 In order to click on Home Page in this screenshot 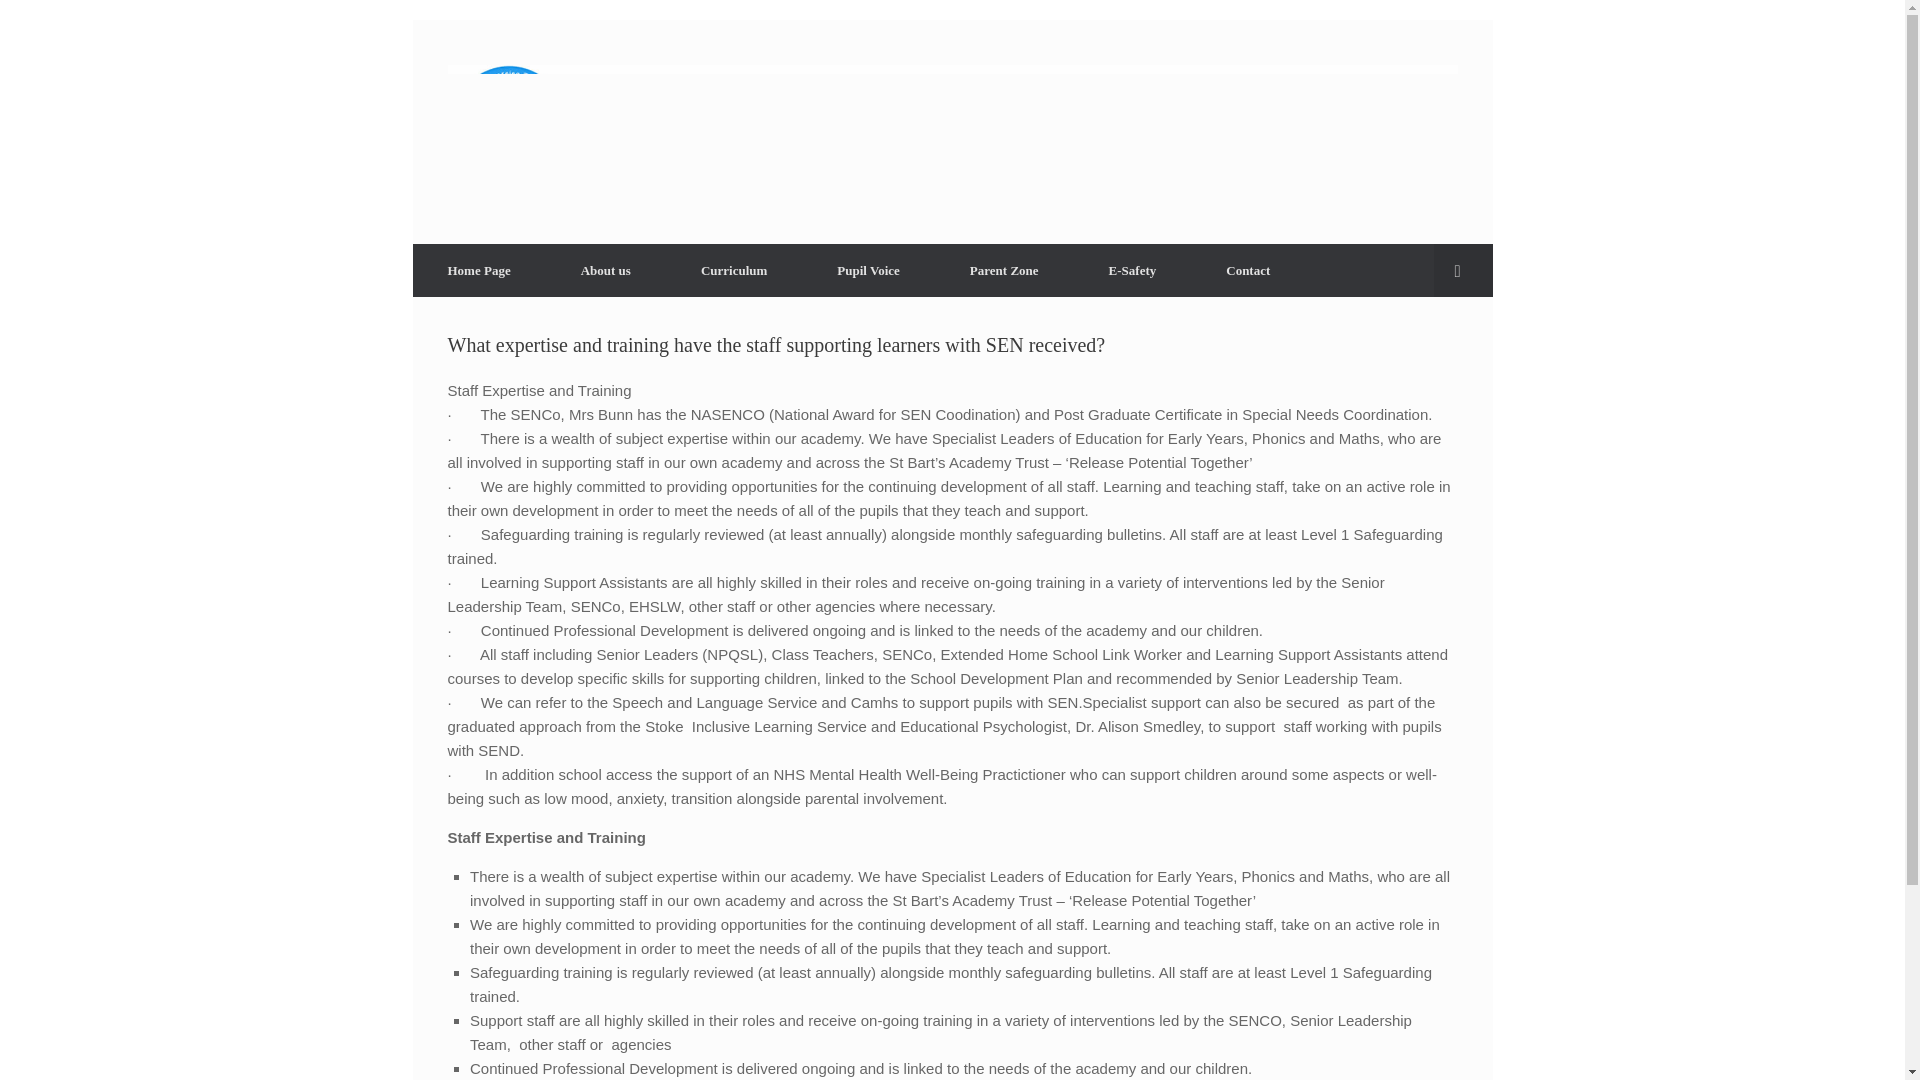, I will do `click(478, 270)`.